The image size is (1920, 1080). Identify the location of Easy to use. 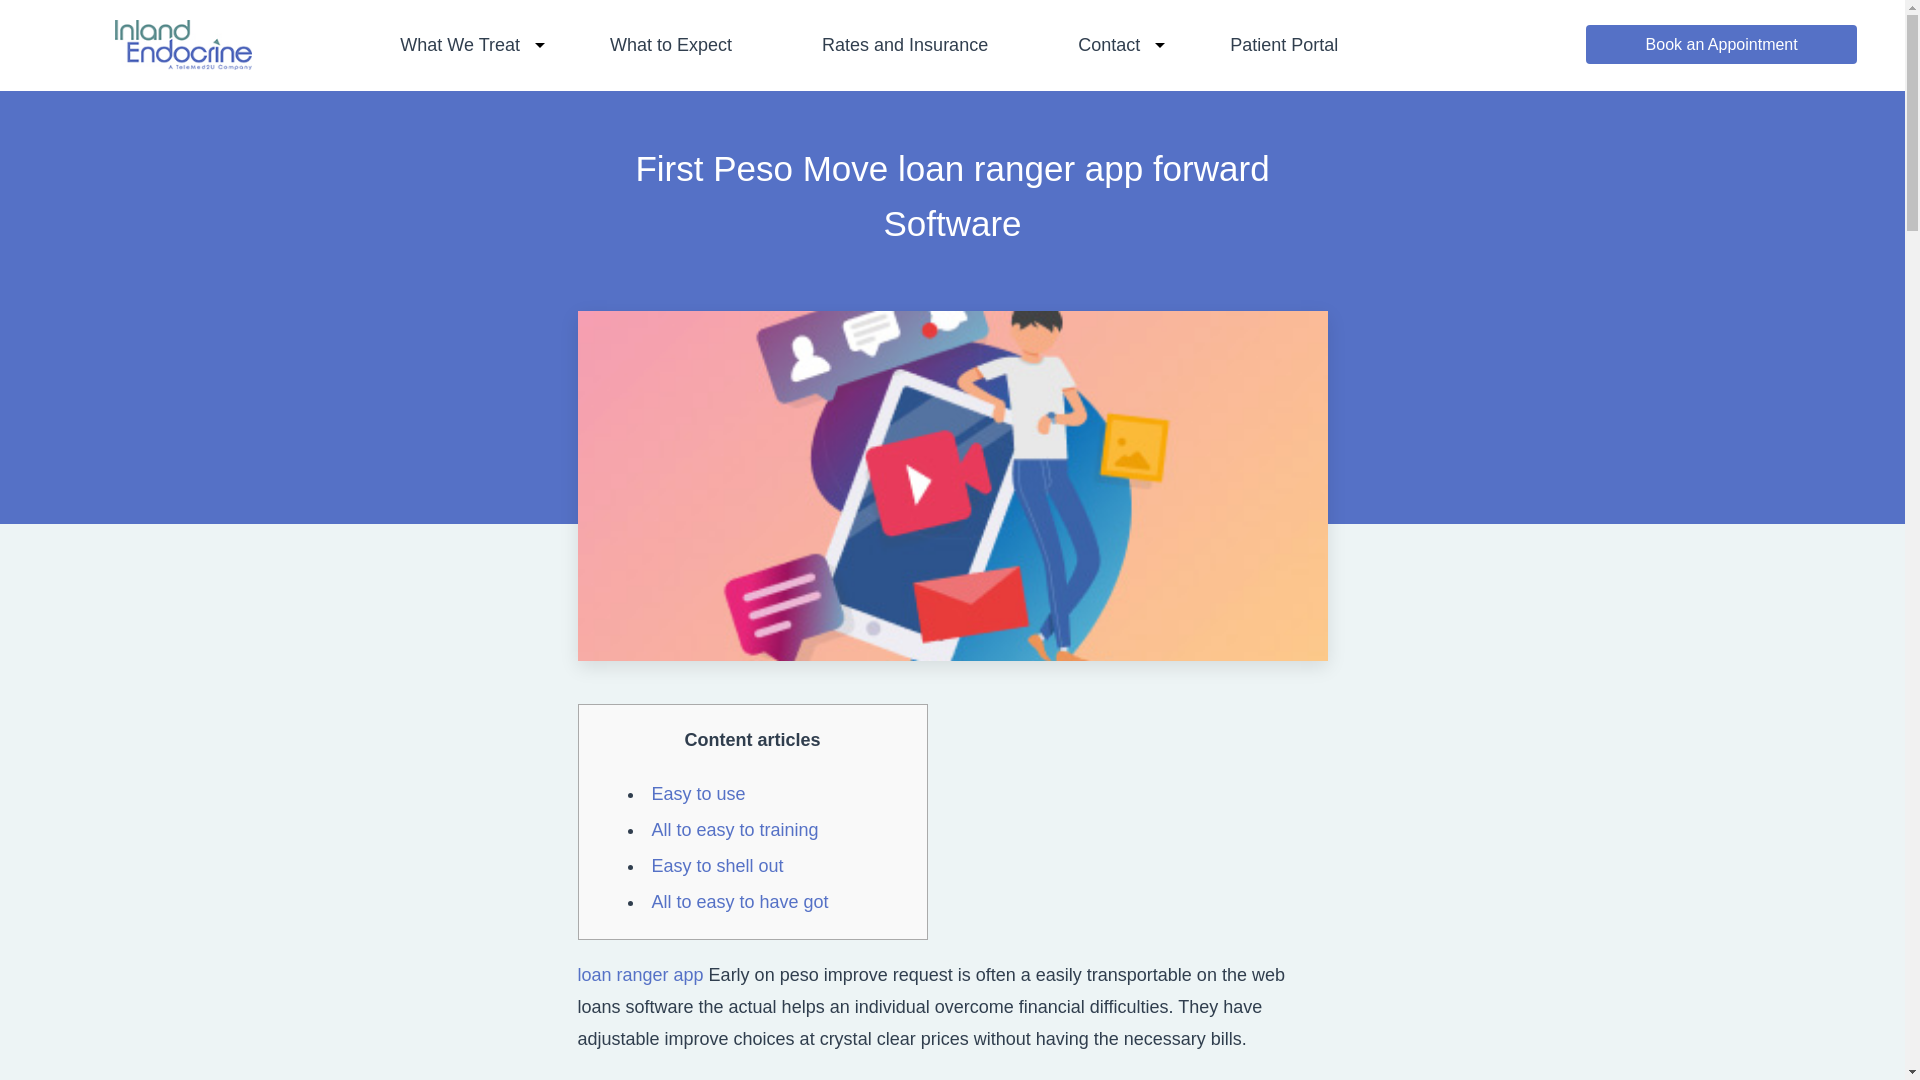
(699, 794).